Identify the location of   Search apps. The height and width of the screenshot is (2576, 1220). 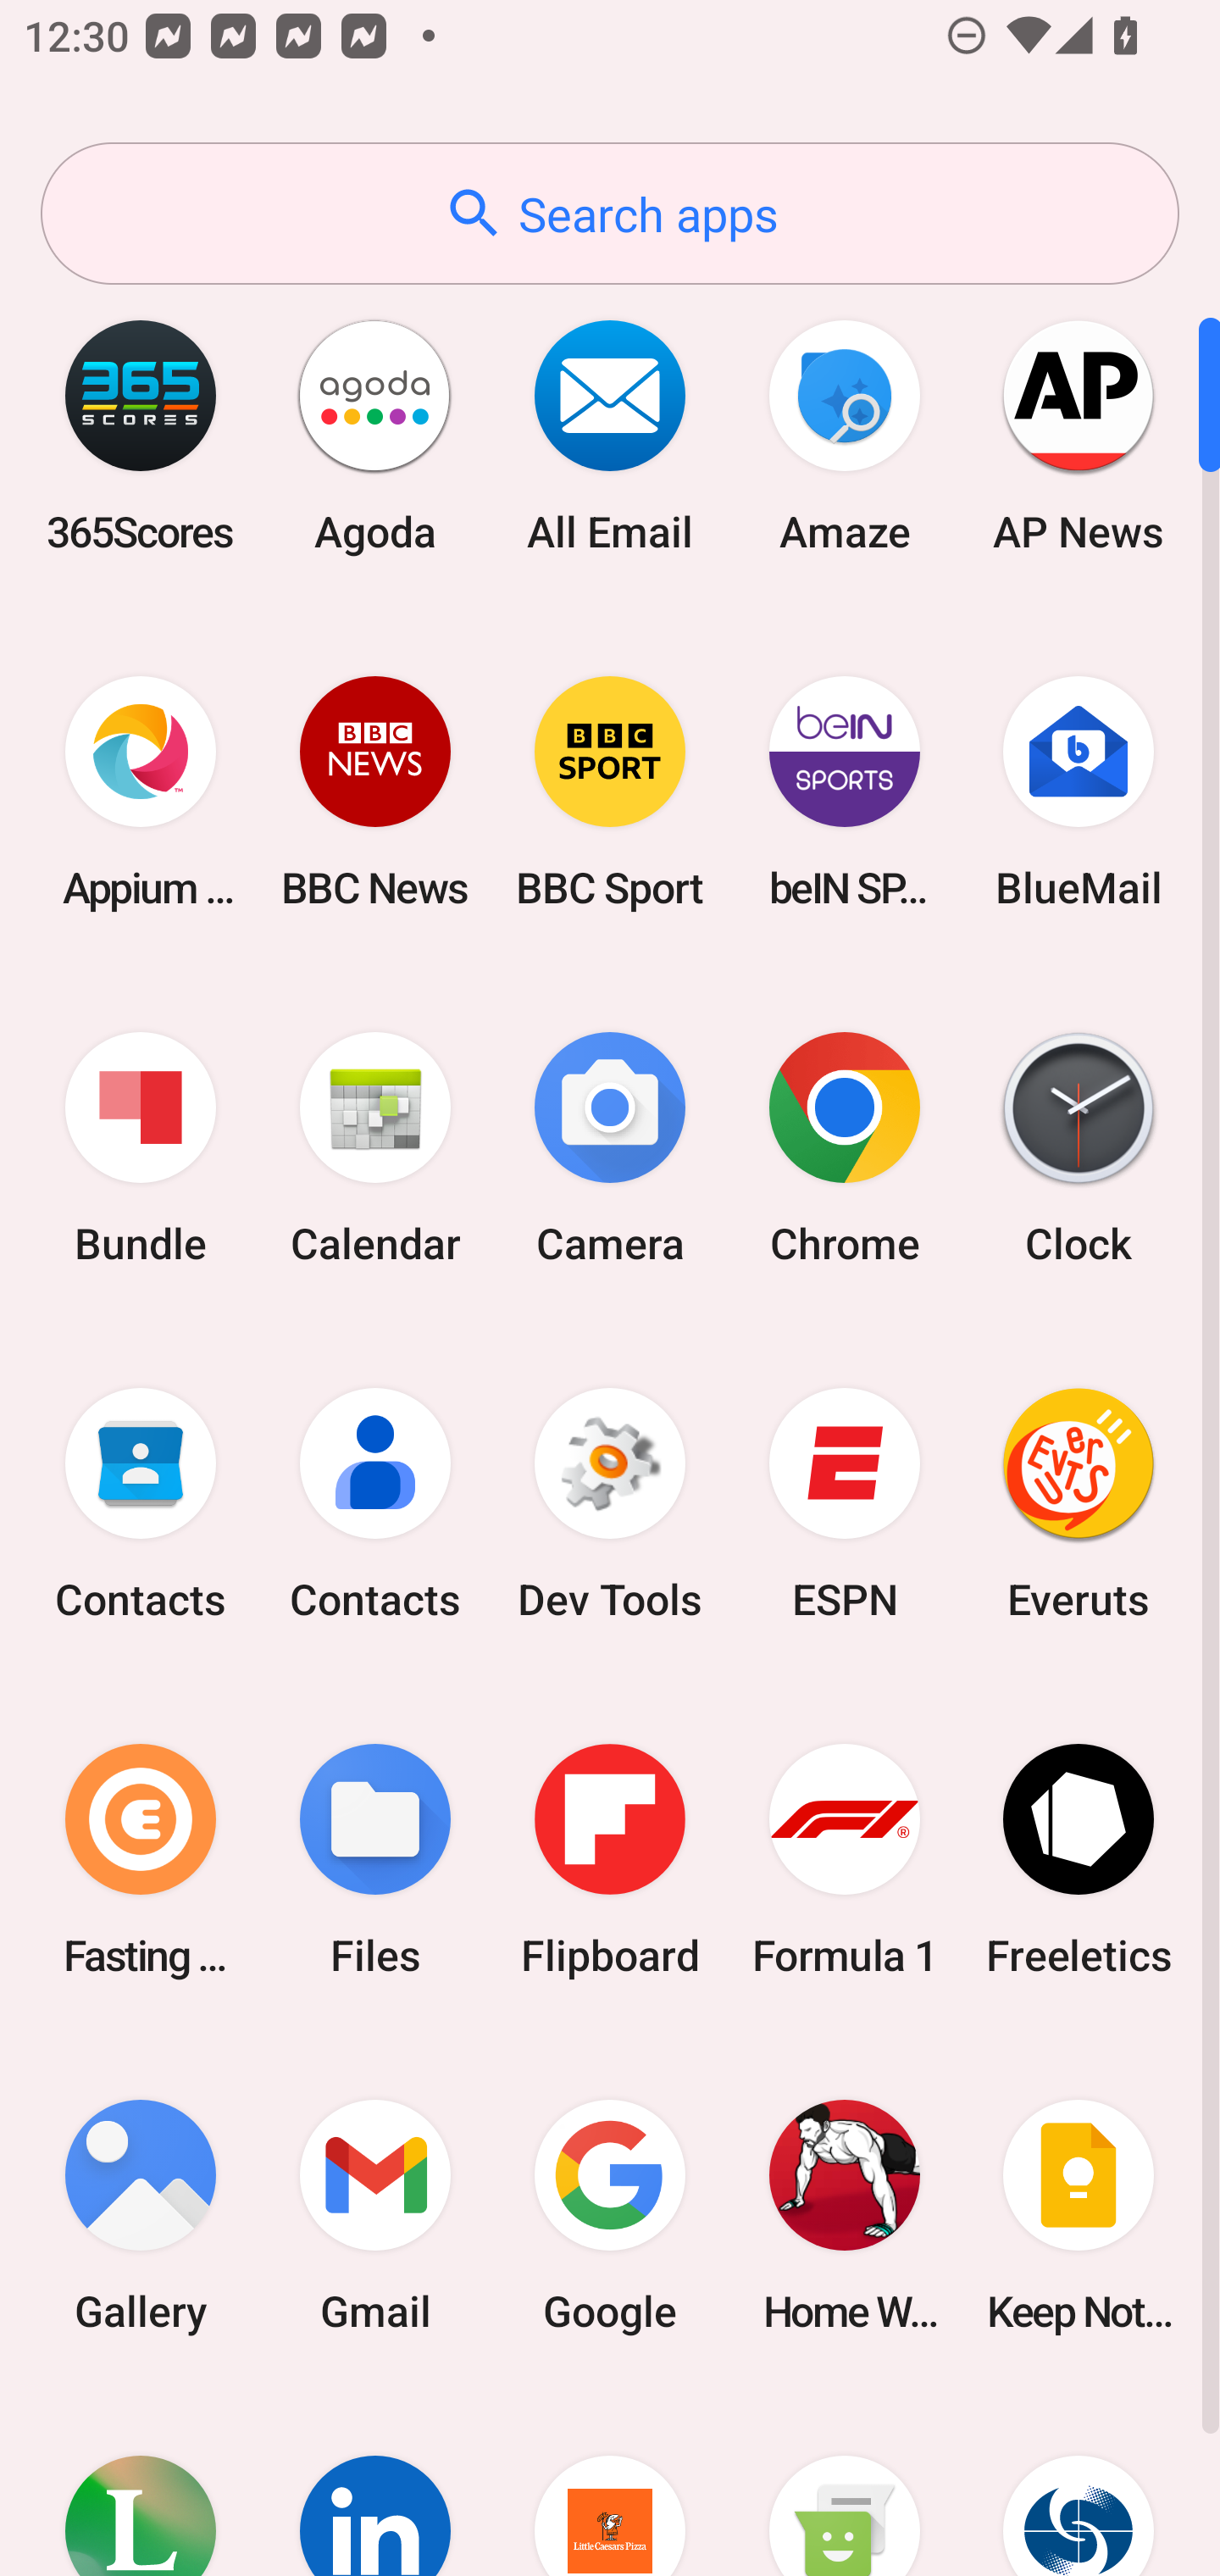
(610, 214).